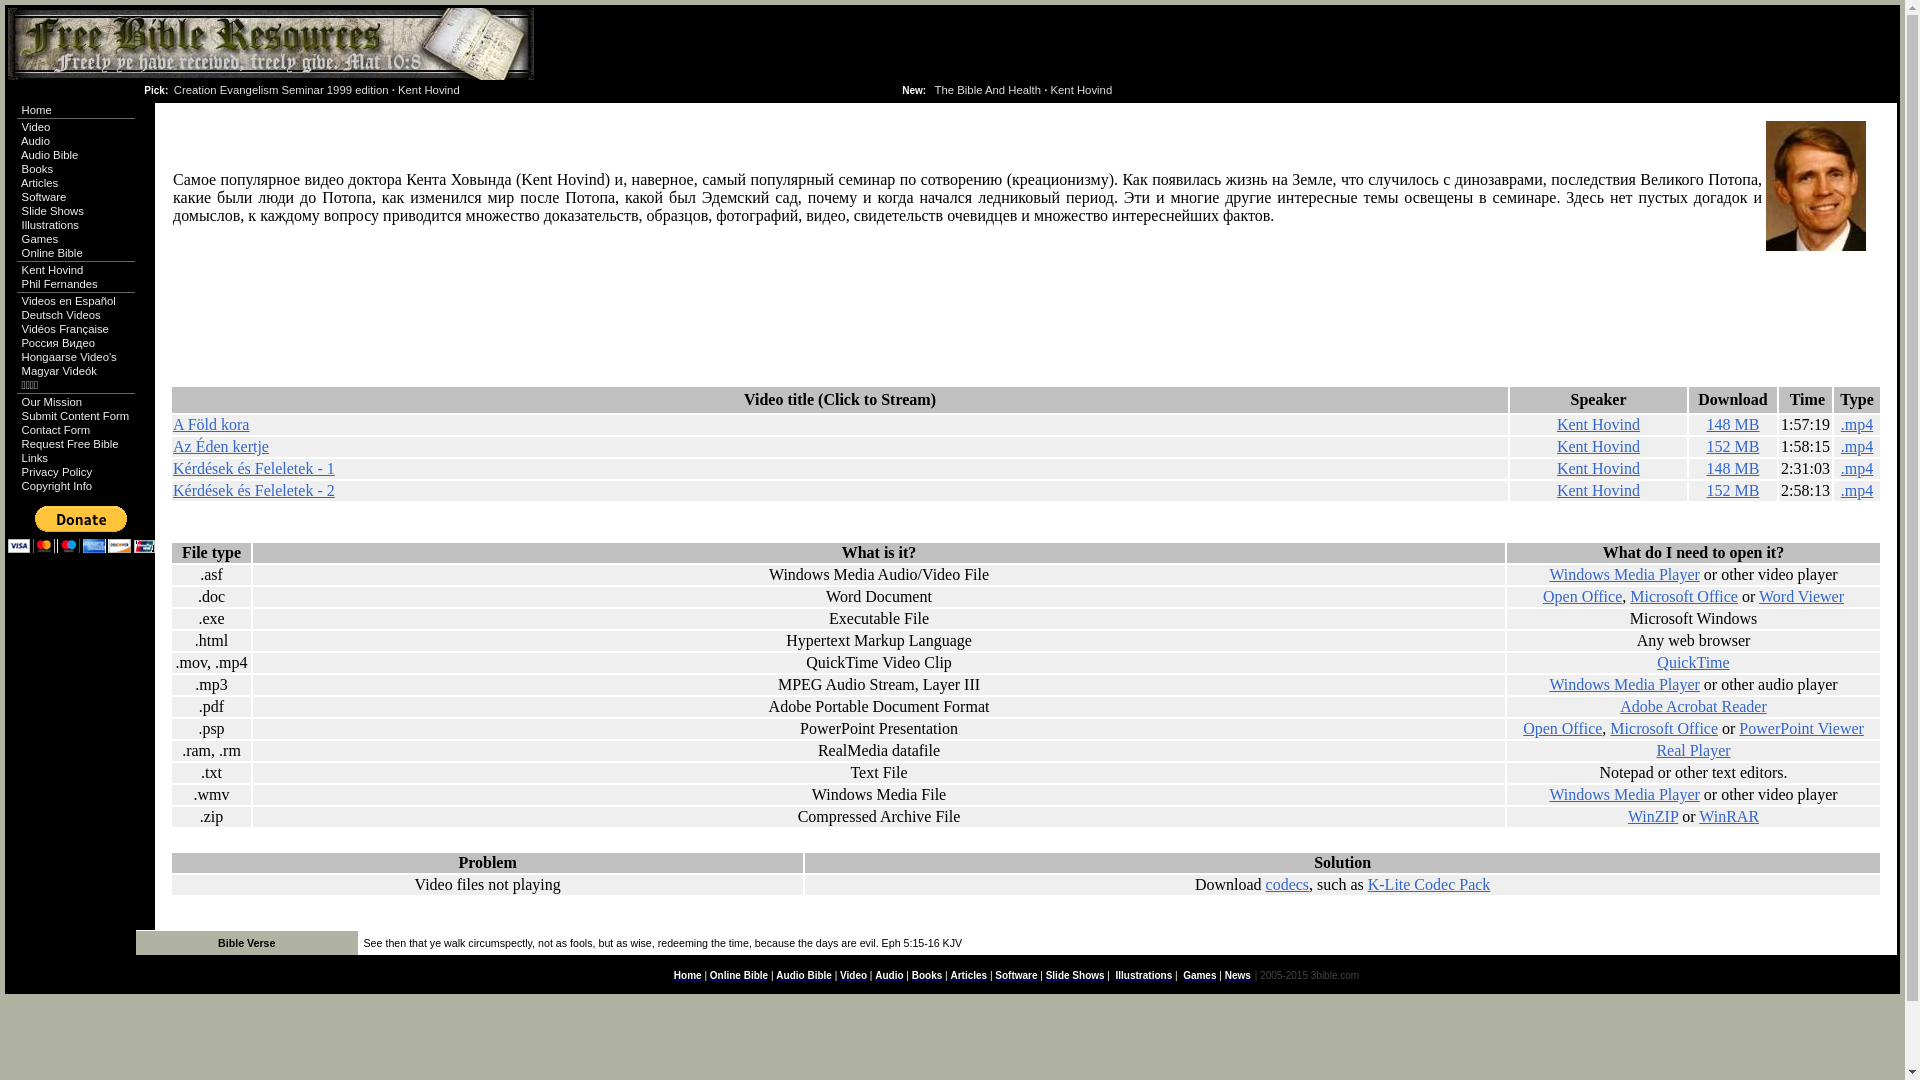 The image size is (1920, 1080). I want to click on Home, so click(37, 110).